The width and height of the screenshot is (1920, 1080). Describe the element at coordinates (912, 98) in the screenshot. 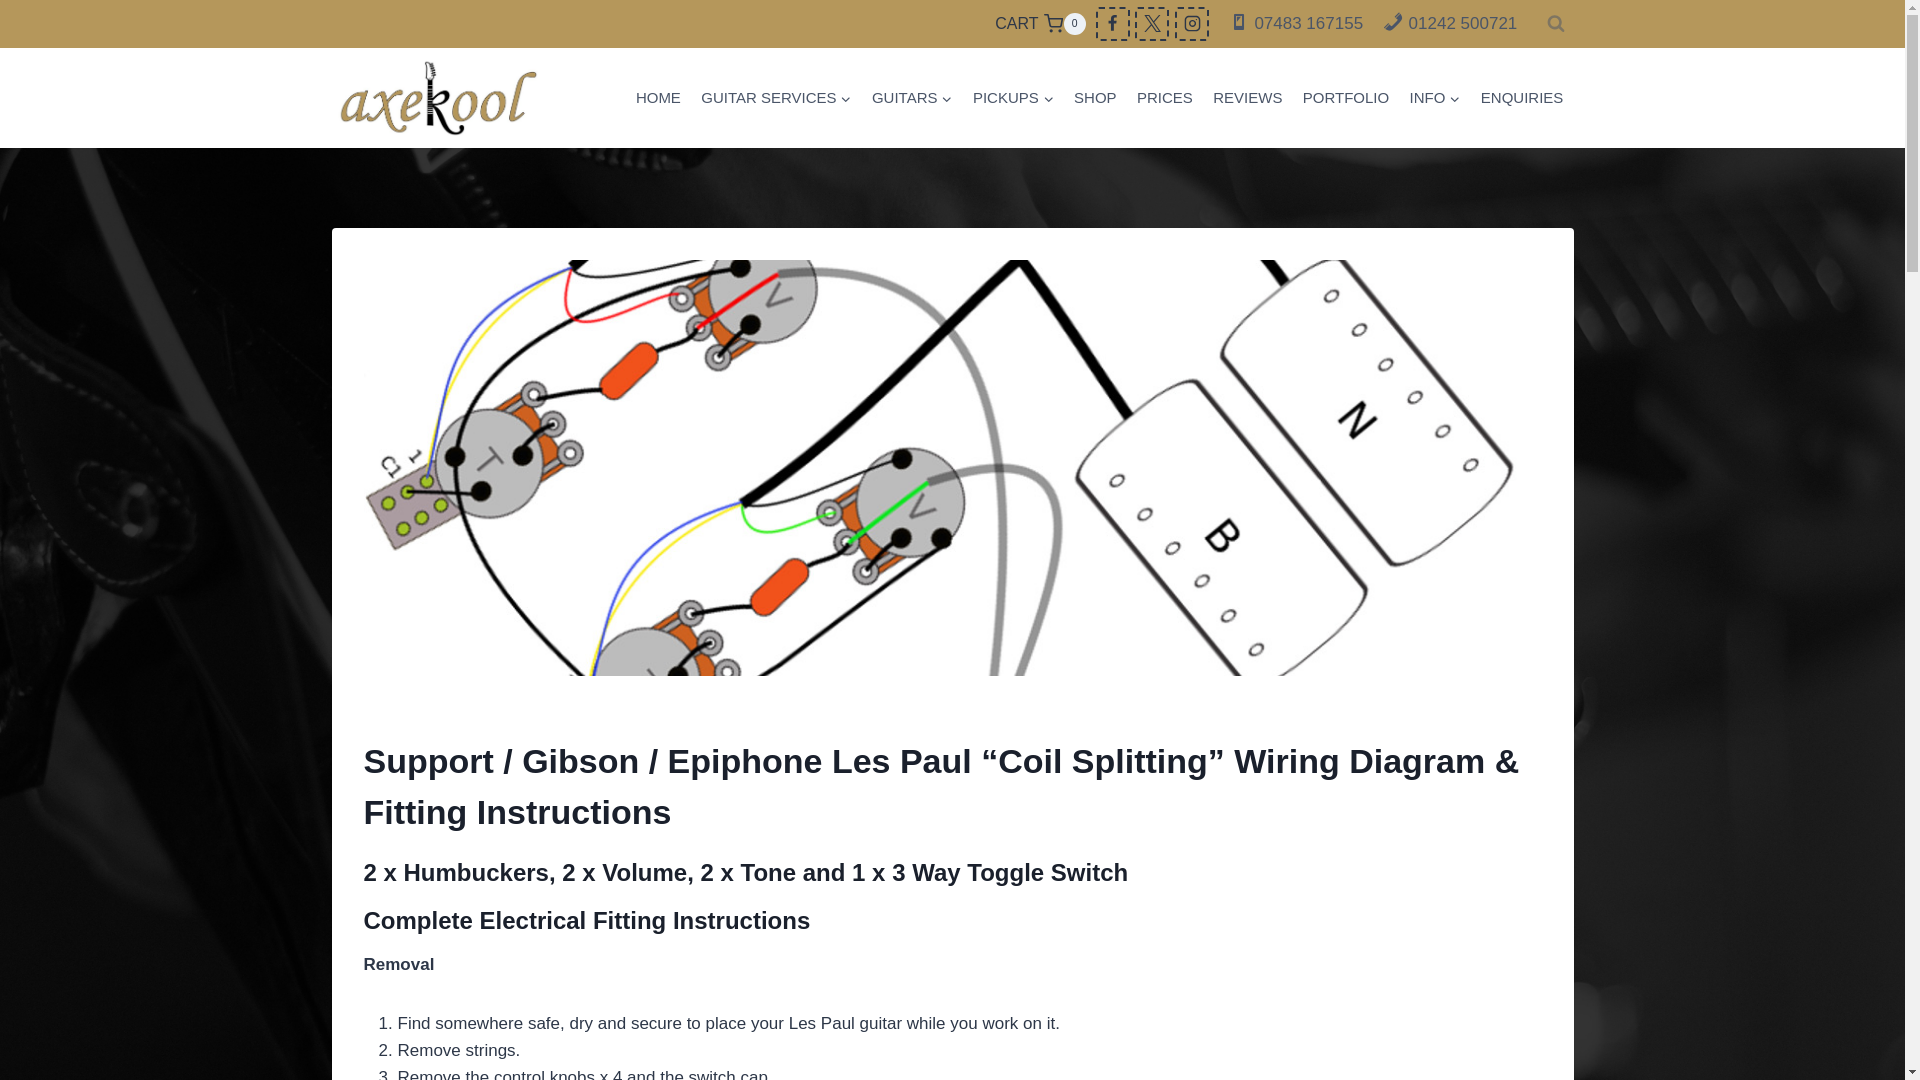

I see `GUITARS` at that location.